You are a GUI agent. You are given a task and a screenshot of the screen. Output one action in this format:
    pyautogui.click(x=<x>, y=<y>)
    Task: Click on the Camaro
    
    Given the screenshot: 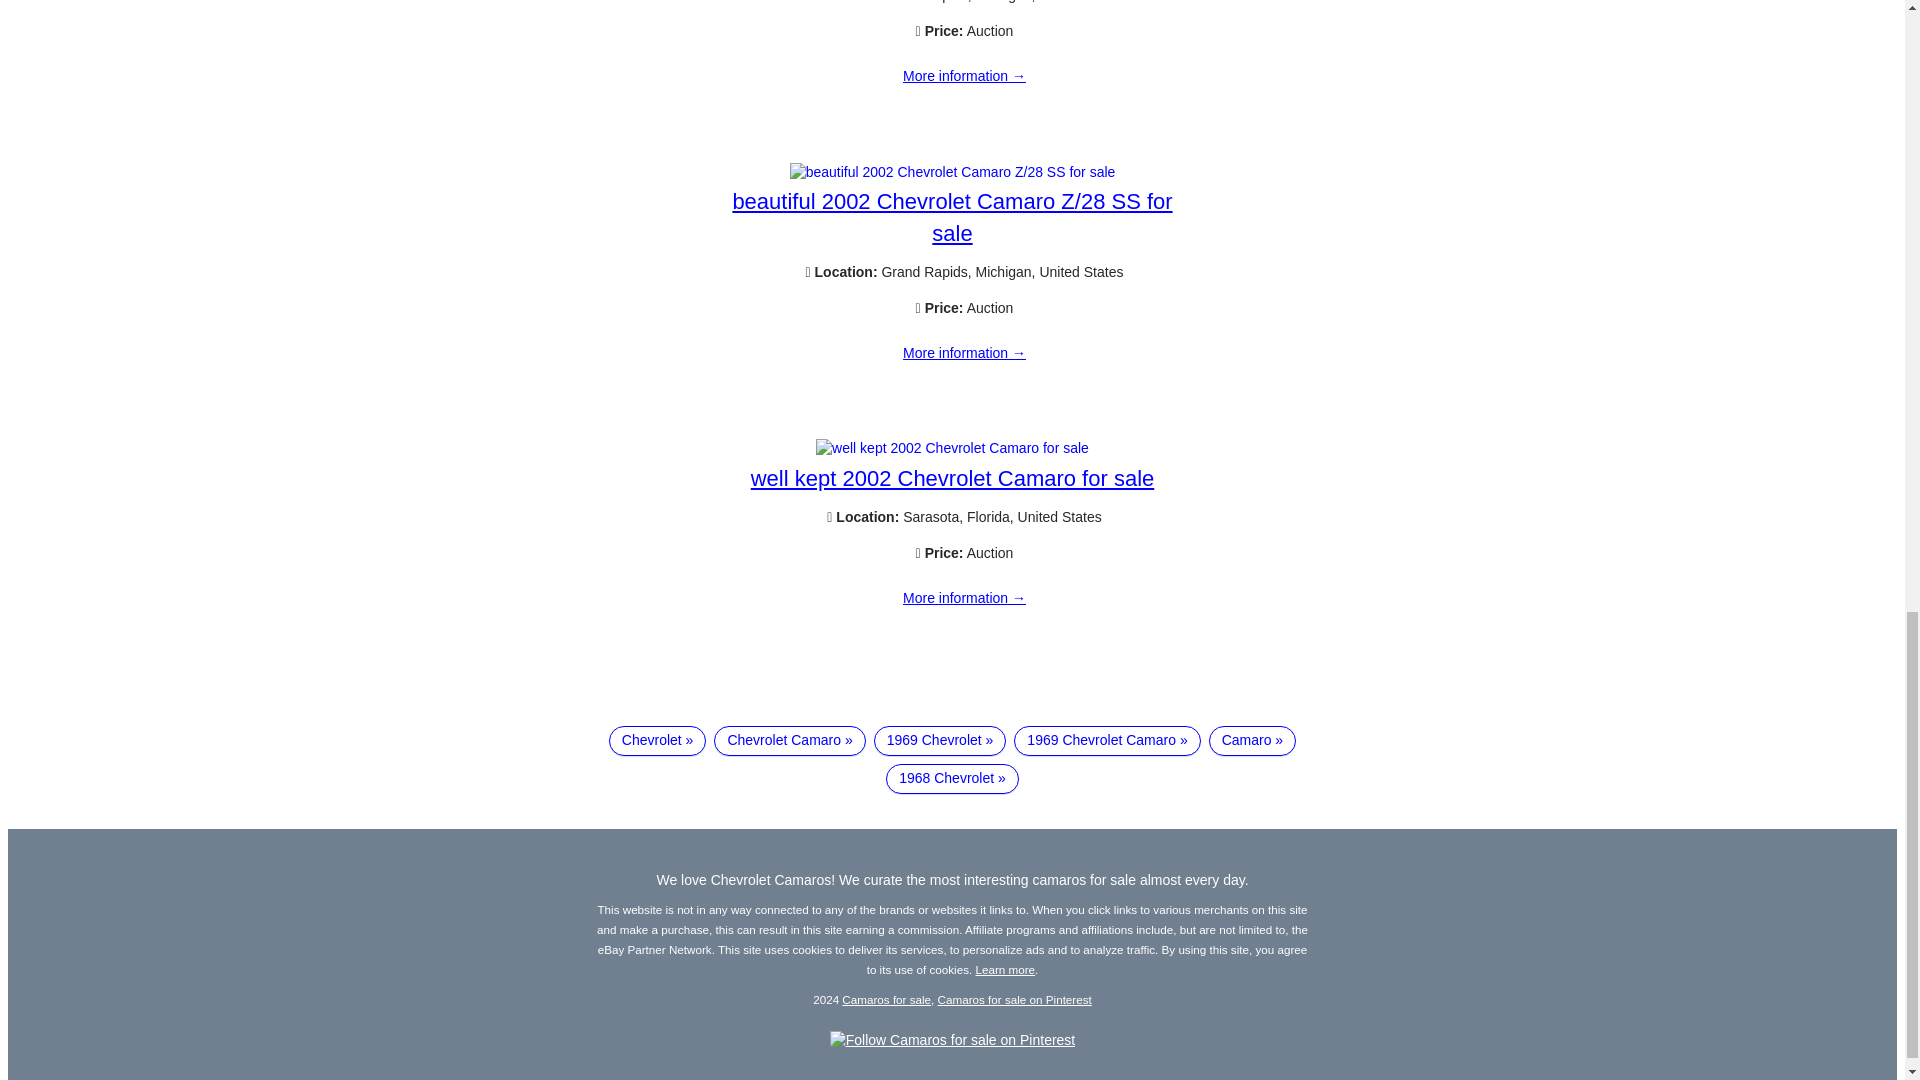 What is the action you would take?
    pyautogui.click(x=1252, y=740)
    